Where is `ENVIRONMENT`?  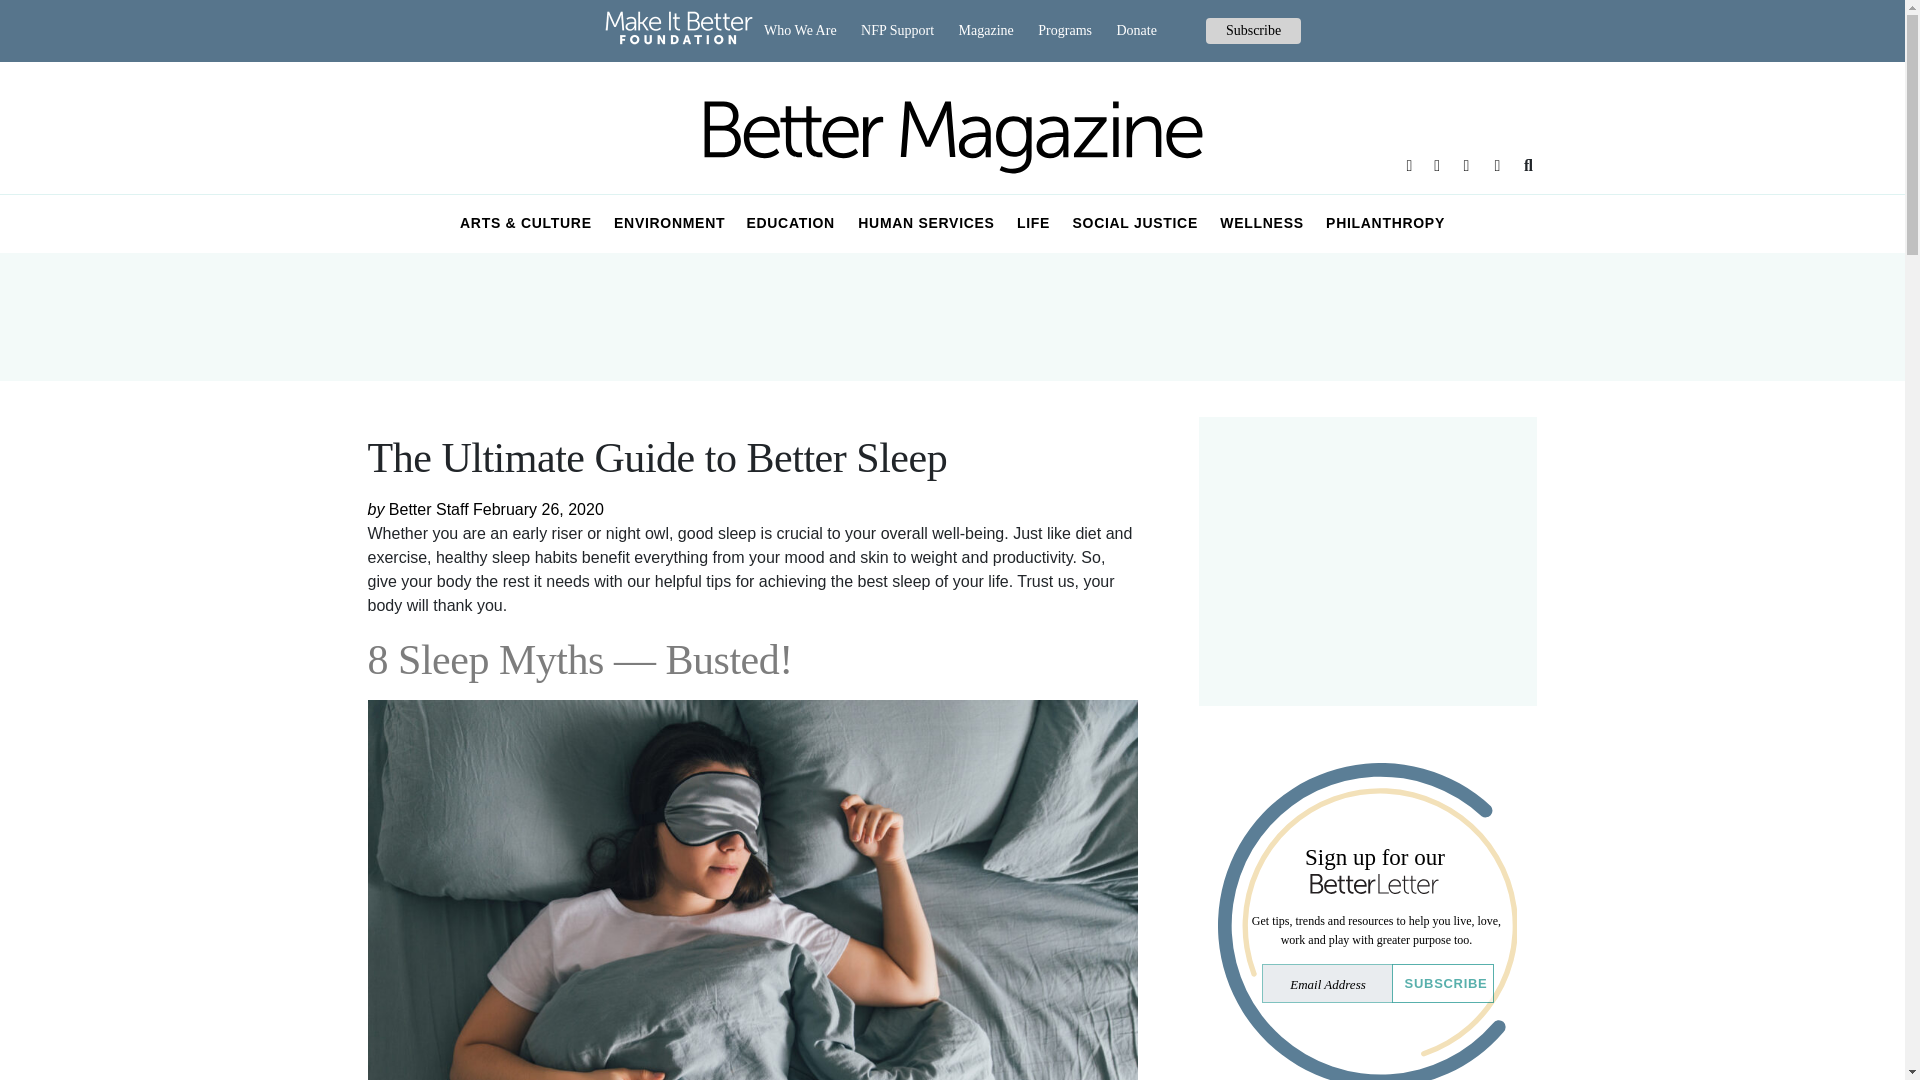 ENVIRONMENT is located at coordinates (670, 224).